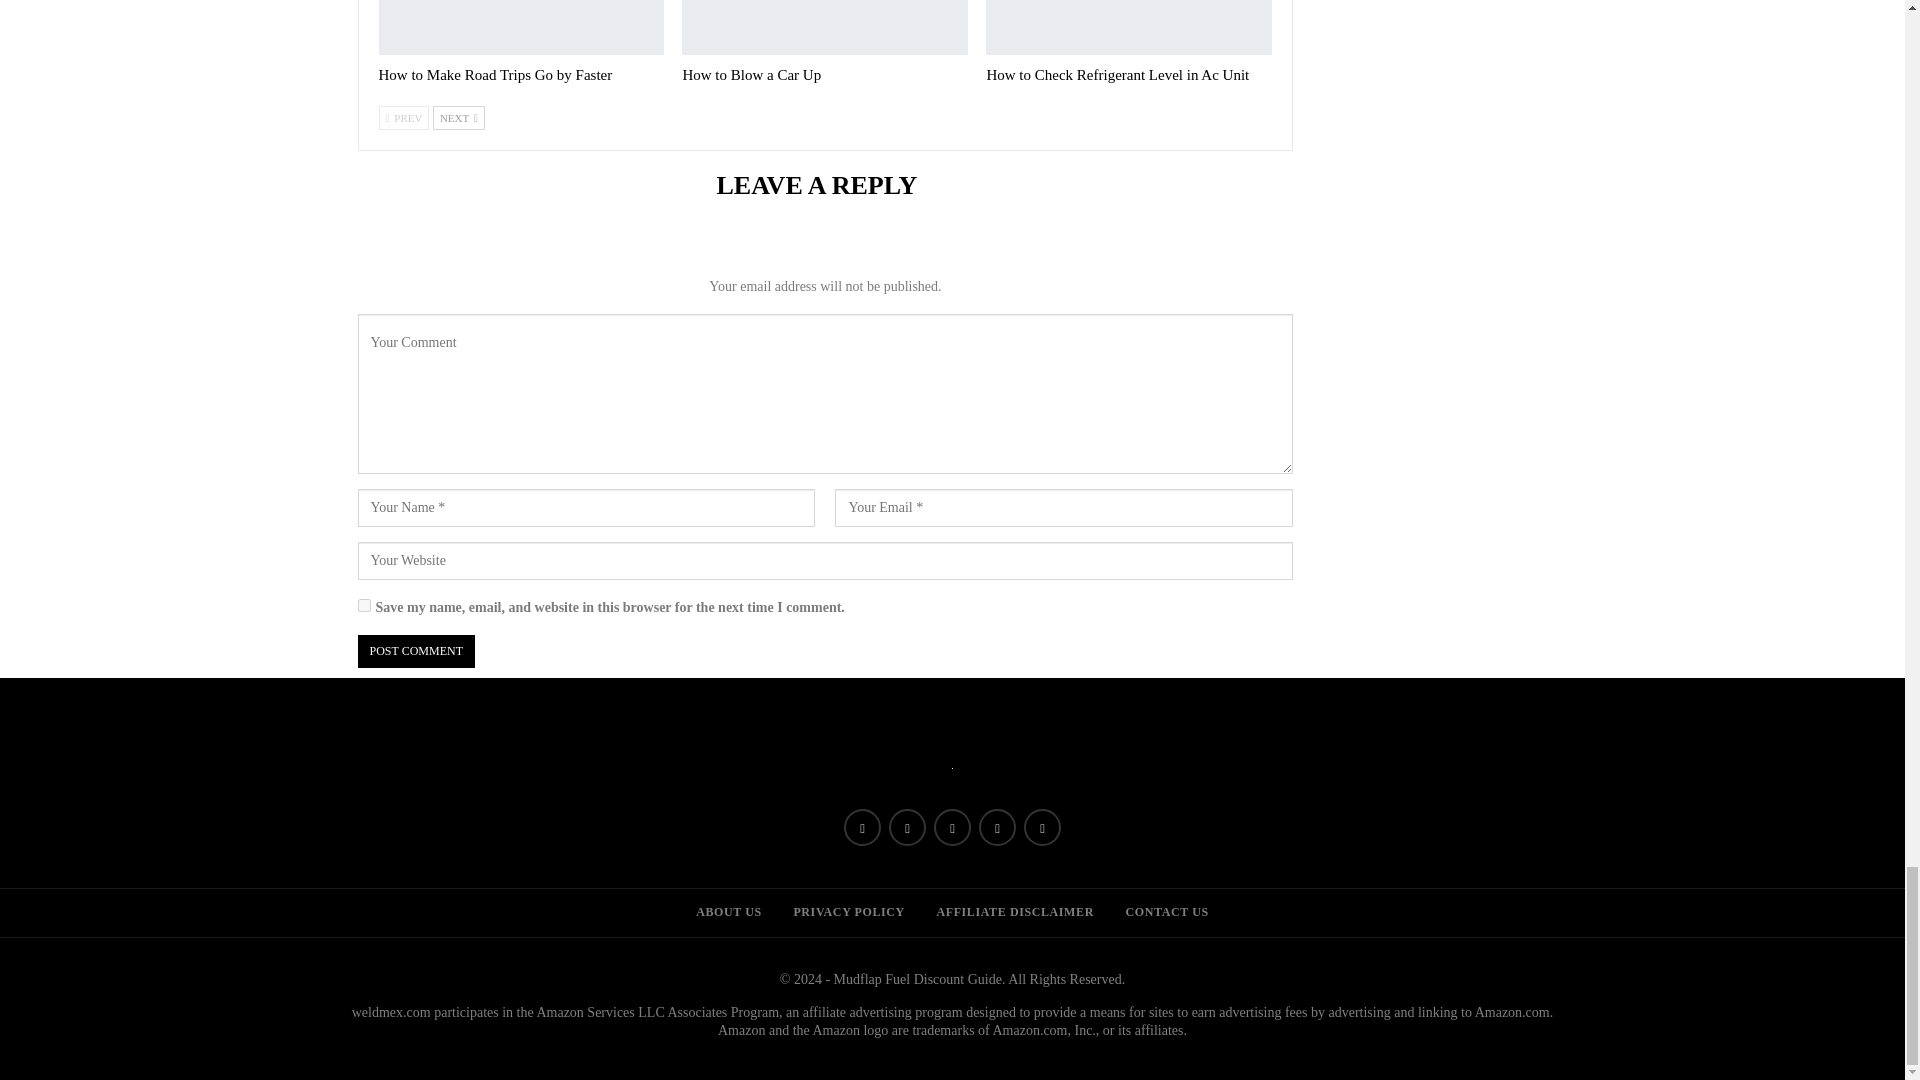 Image resolution: width=1920 pixels, height=1080 pixels. What do you see at coordinates (364, 606) in the screenshot?
I see `yes` at bounding box center [364, 606].